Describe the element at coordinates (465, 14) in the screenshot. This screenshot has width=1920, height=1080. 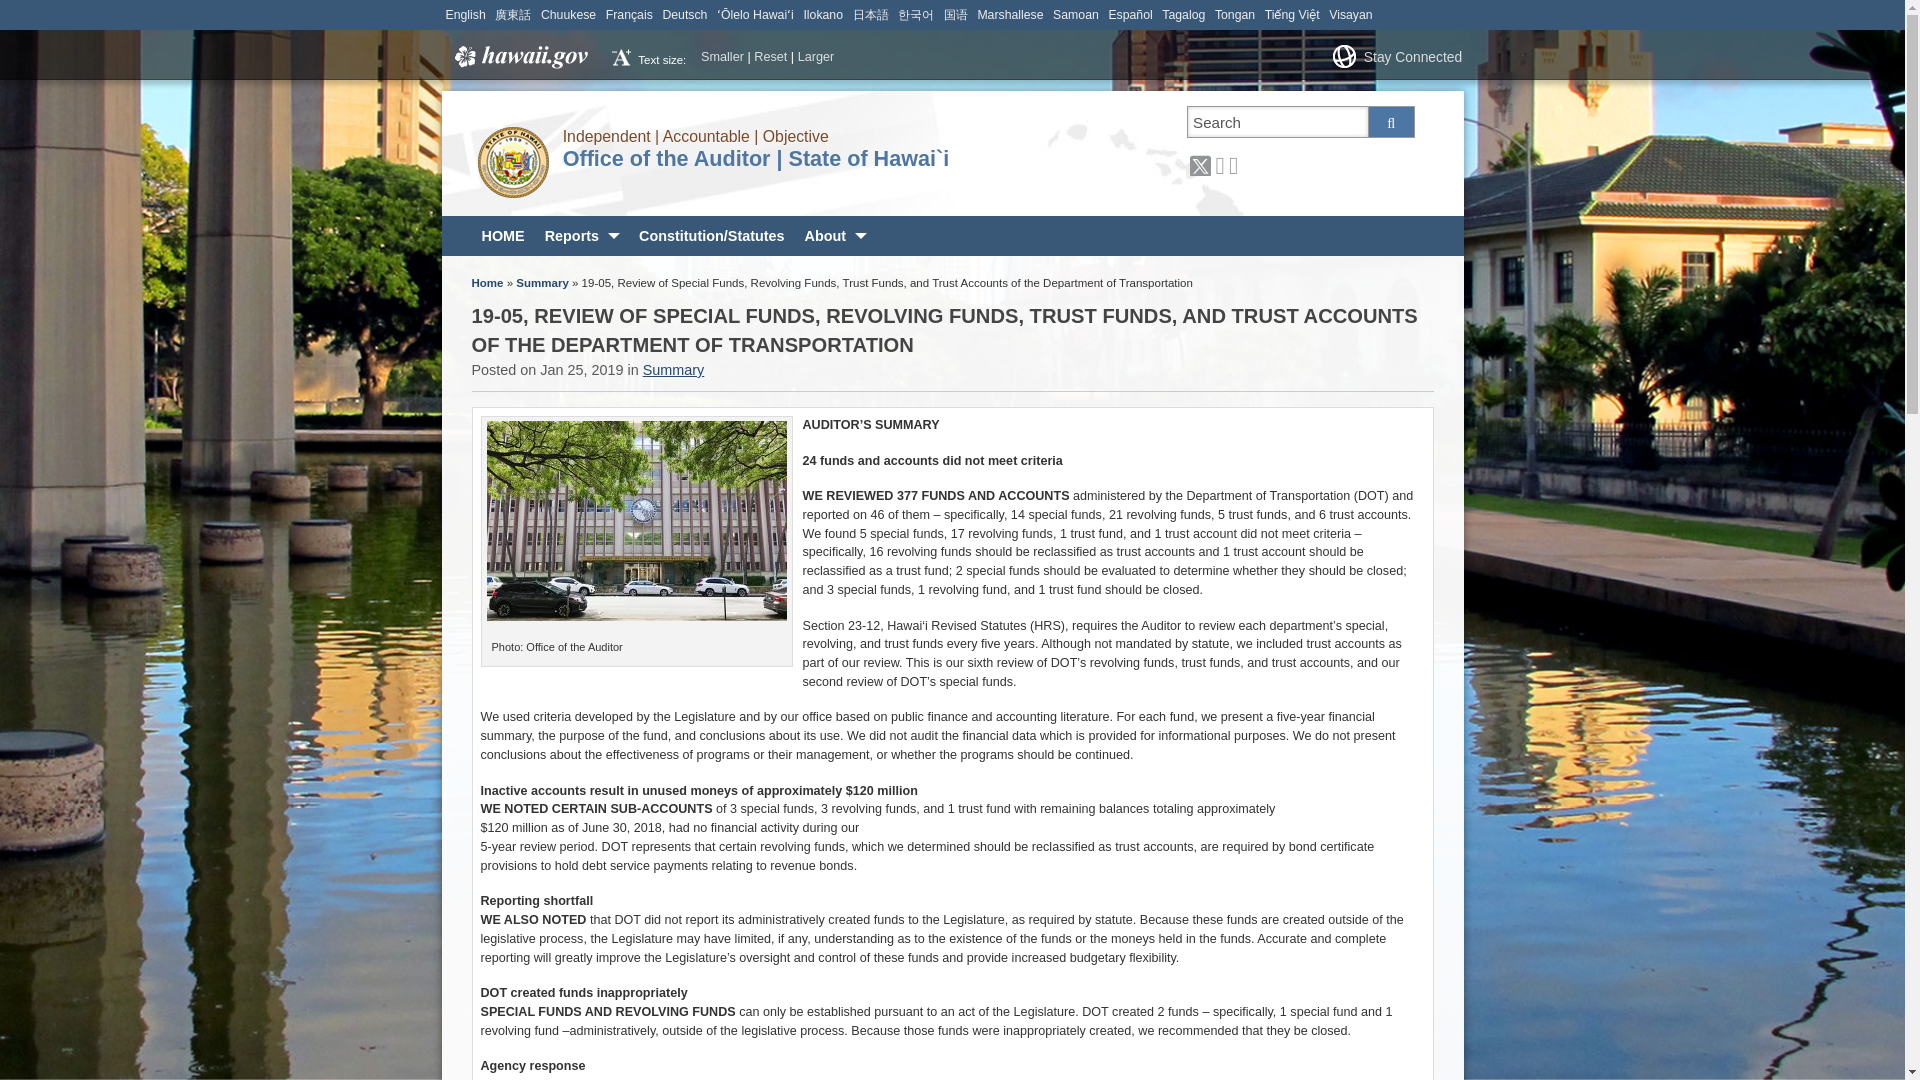
I see `English` at that location.